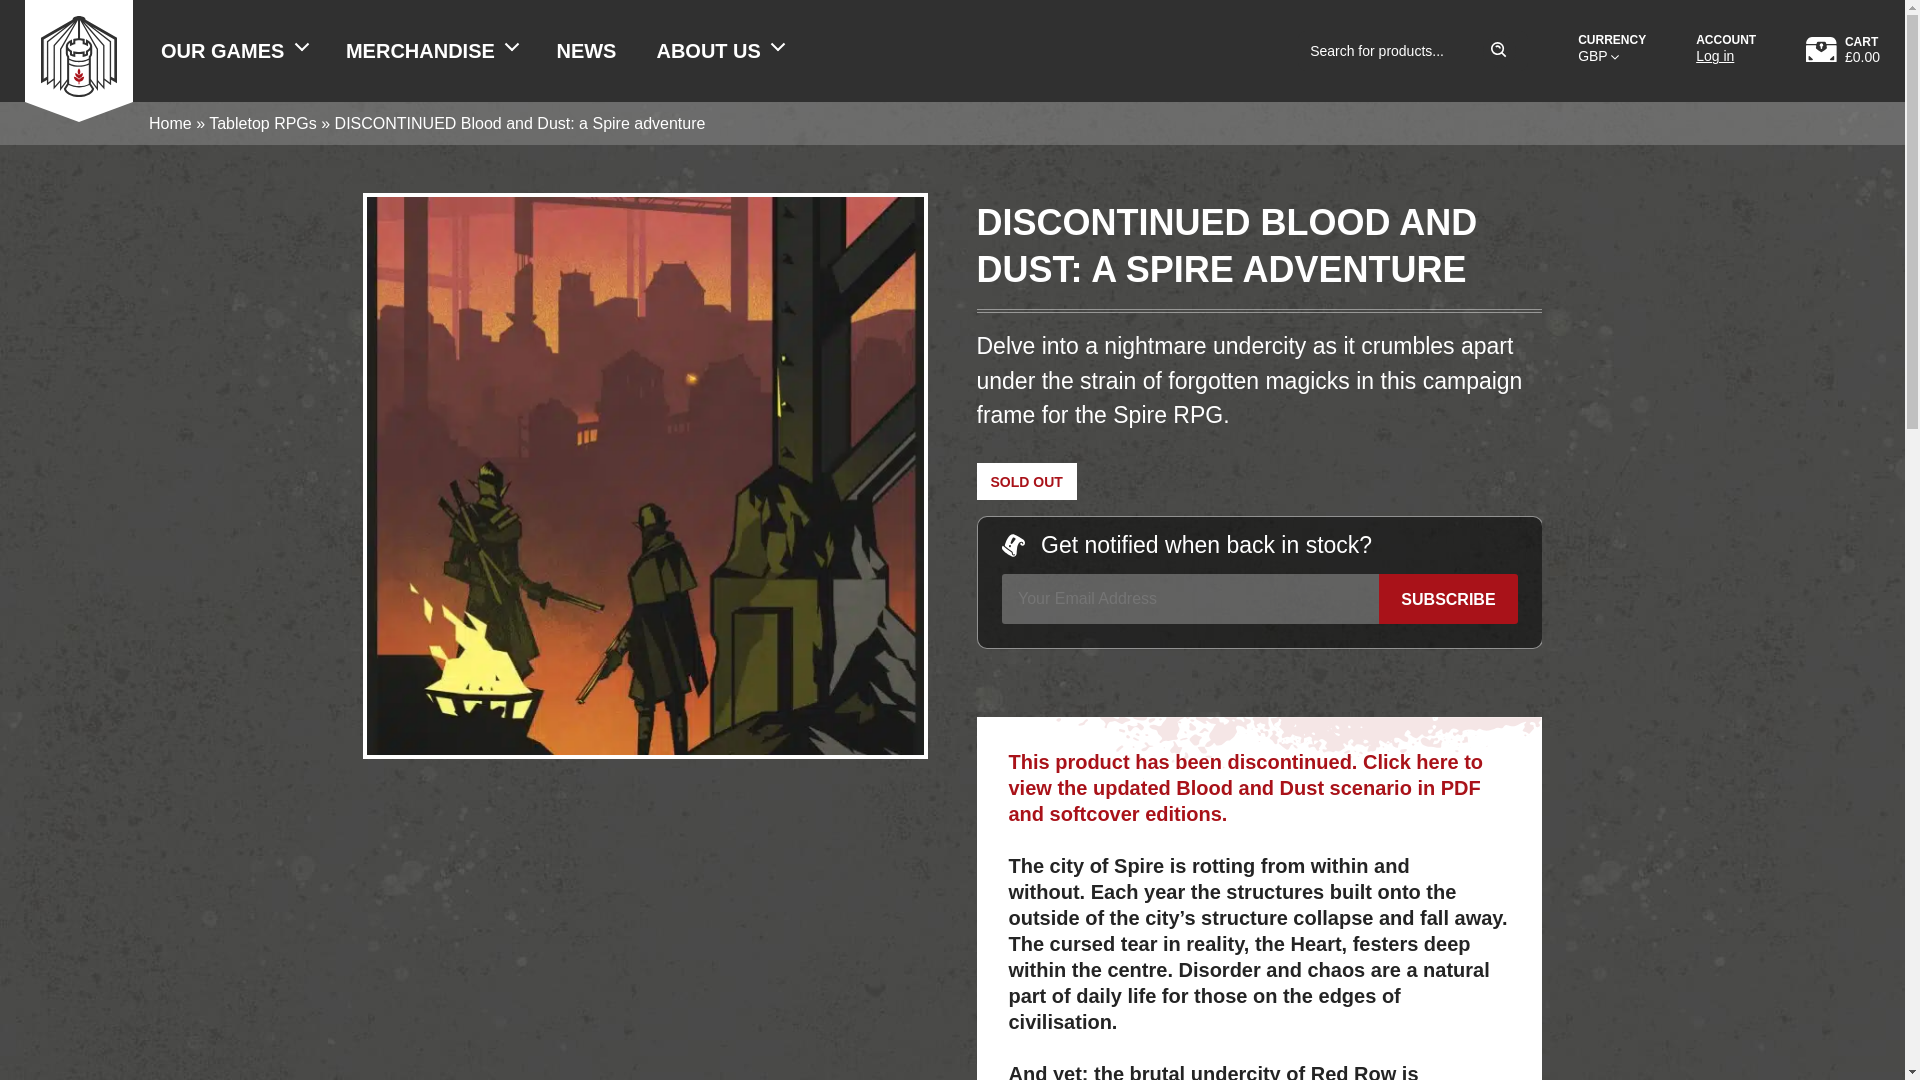 The width and height of the screenshot is (1920, 1080). I want to click on Rowan Rook and Decard, so click(78, 50).